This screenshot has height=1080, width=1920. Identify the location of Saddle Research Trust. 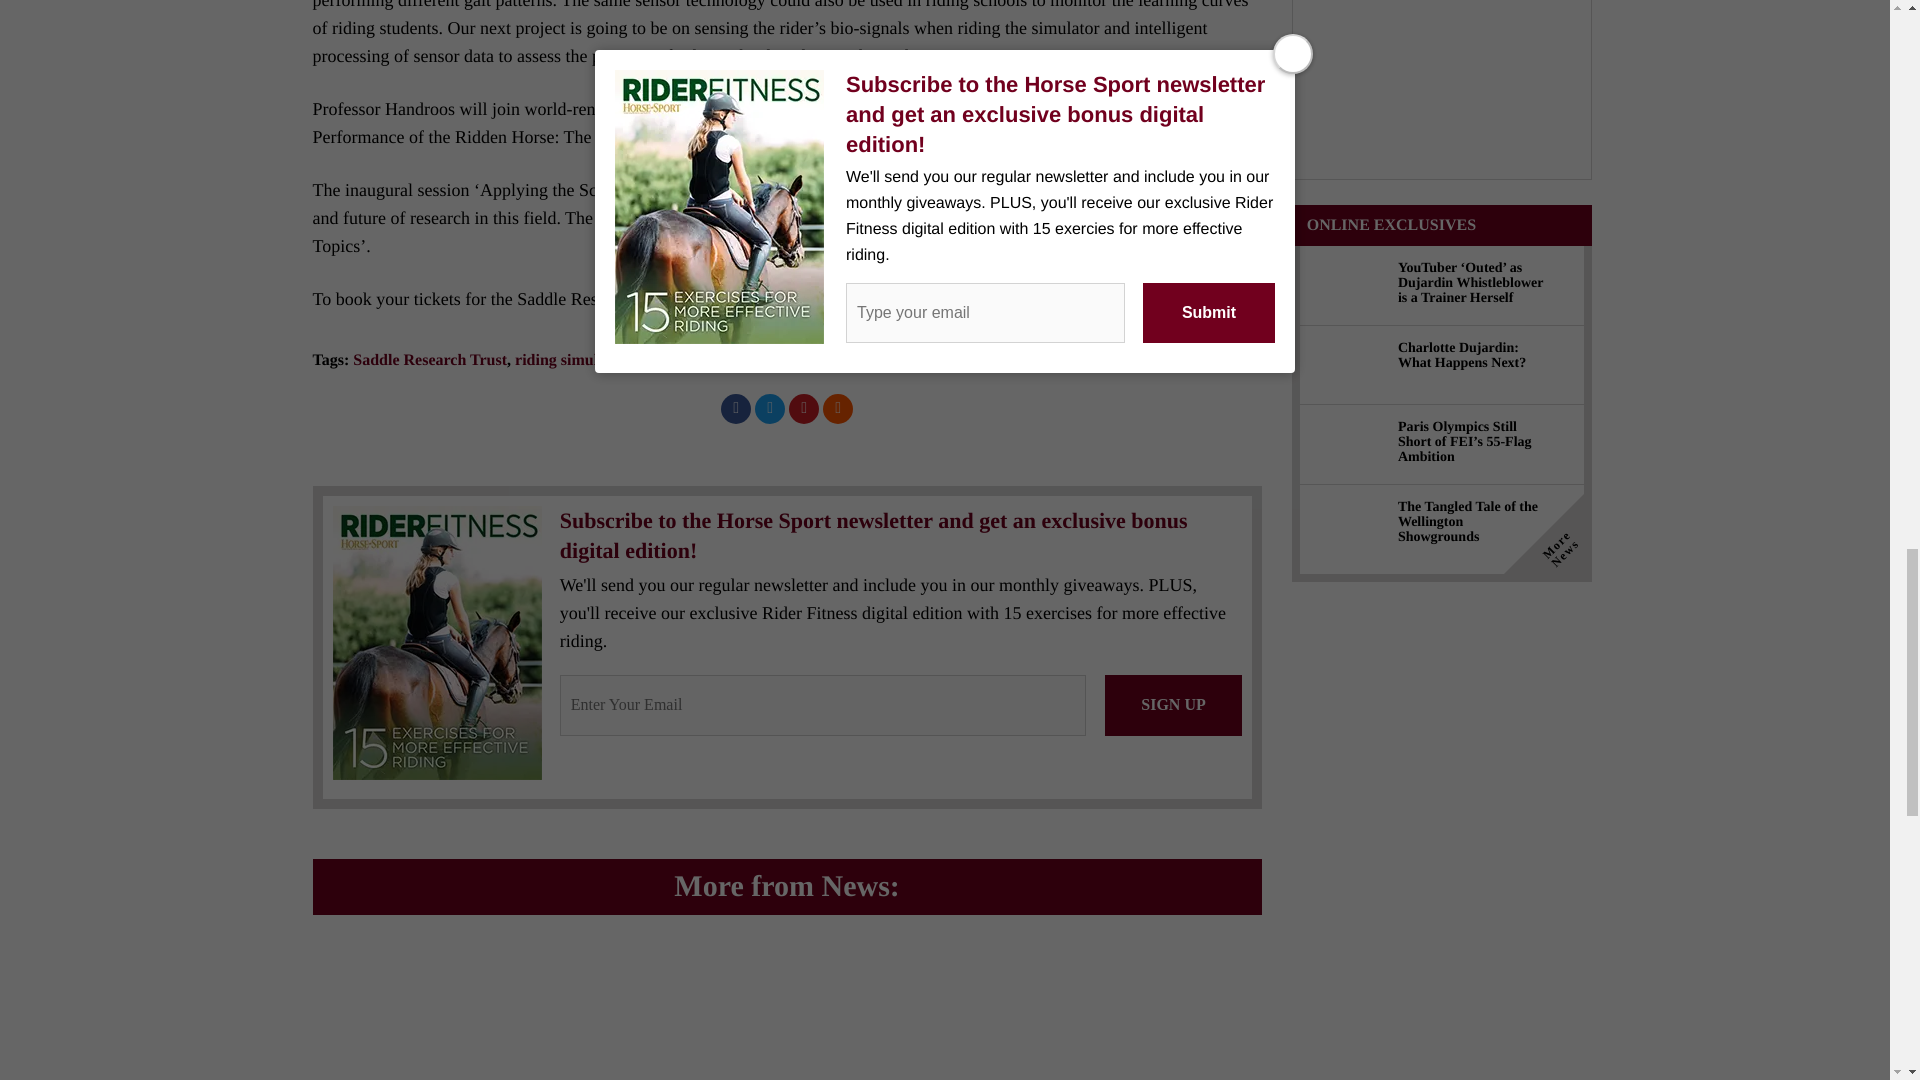
(430, 360).